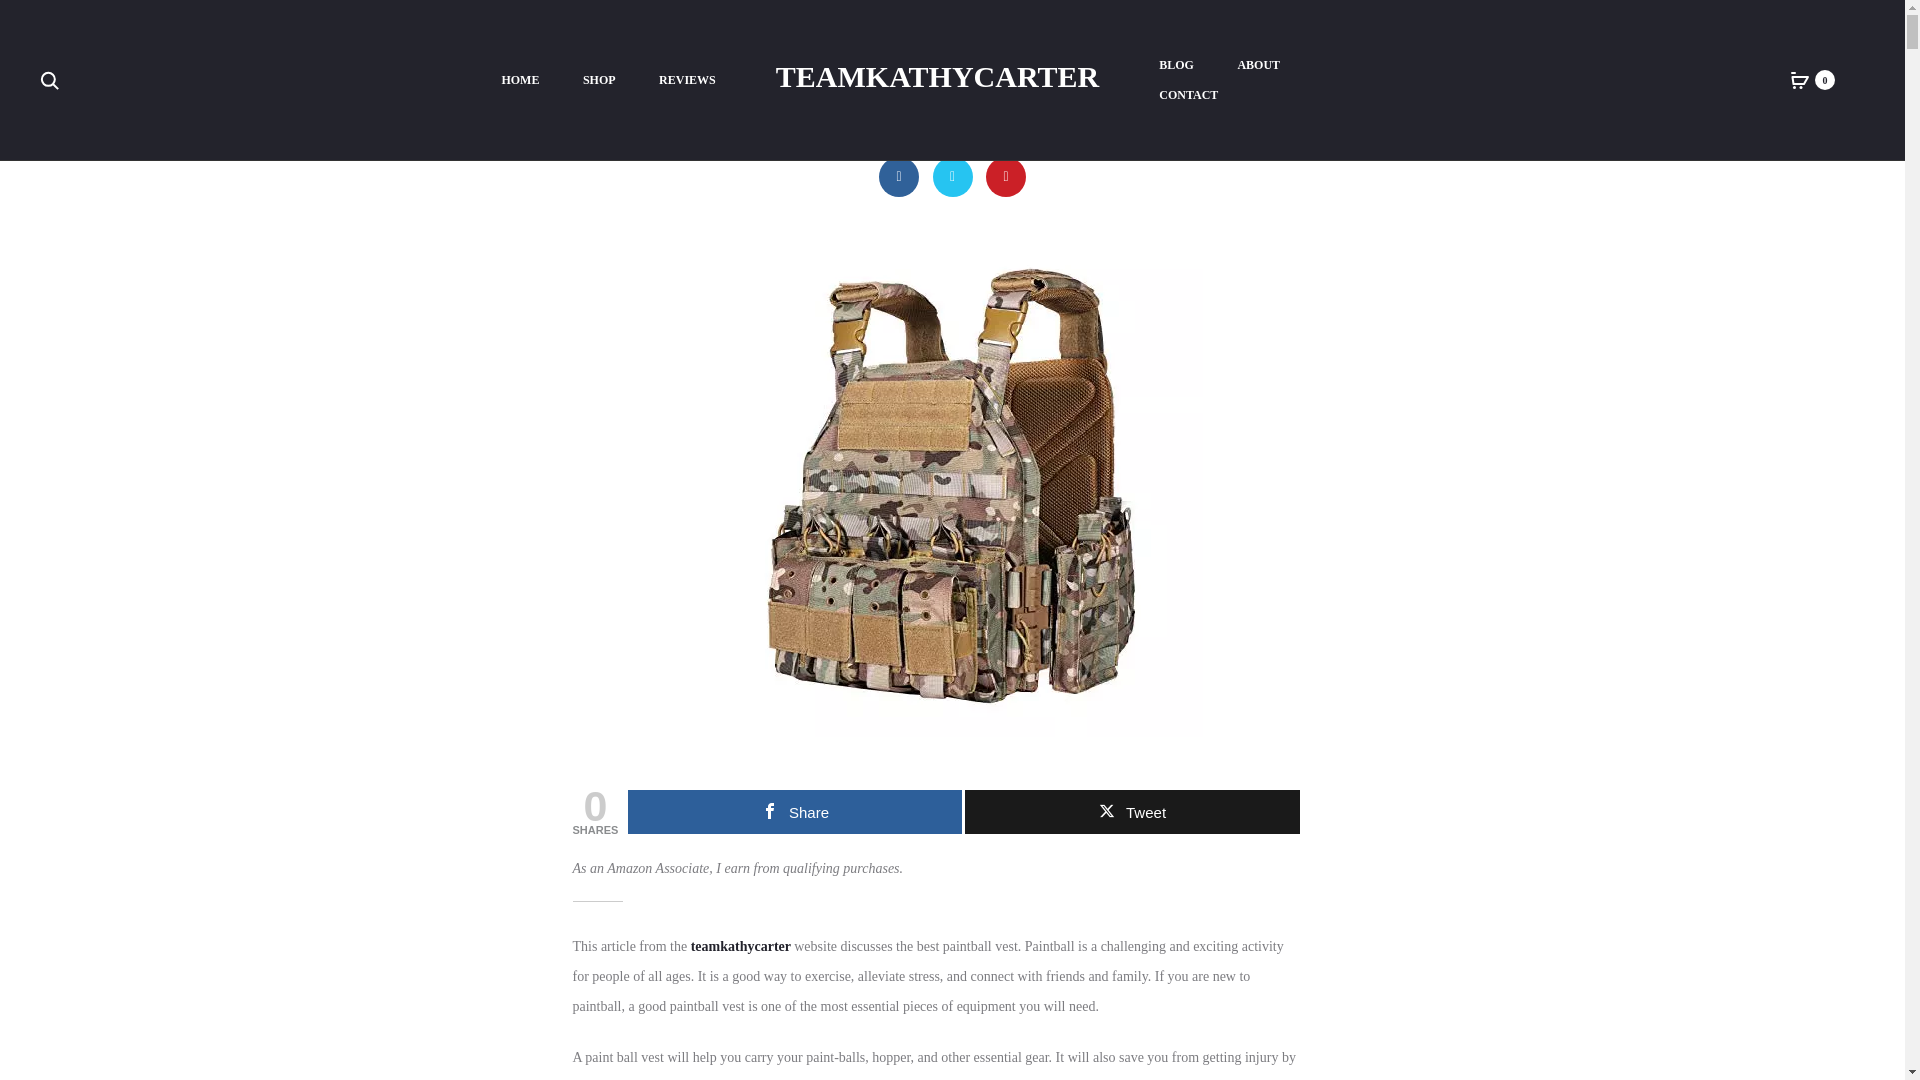 This screenshot has height=1080, width=1920. What do you see at coordinates (1800, 80) in the screenshot?
I see `0` at bounding box center [1800, 80].